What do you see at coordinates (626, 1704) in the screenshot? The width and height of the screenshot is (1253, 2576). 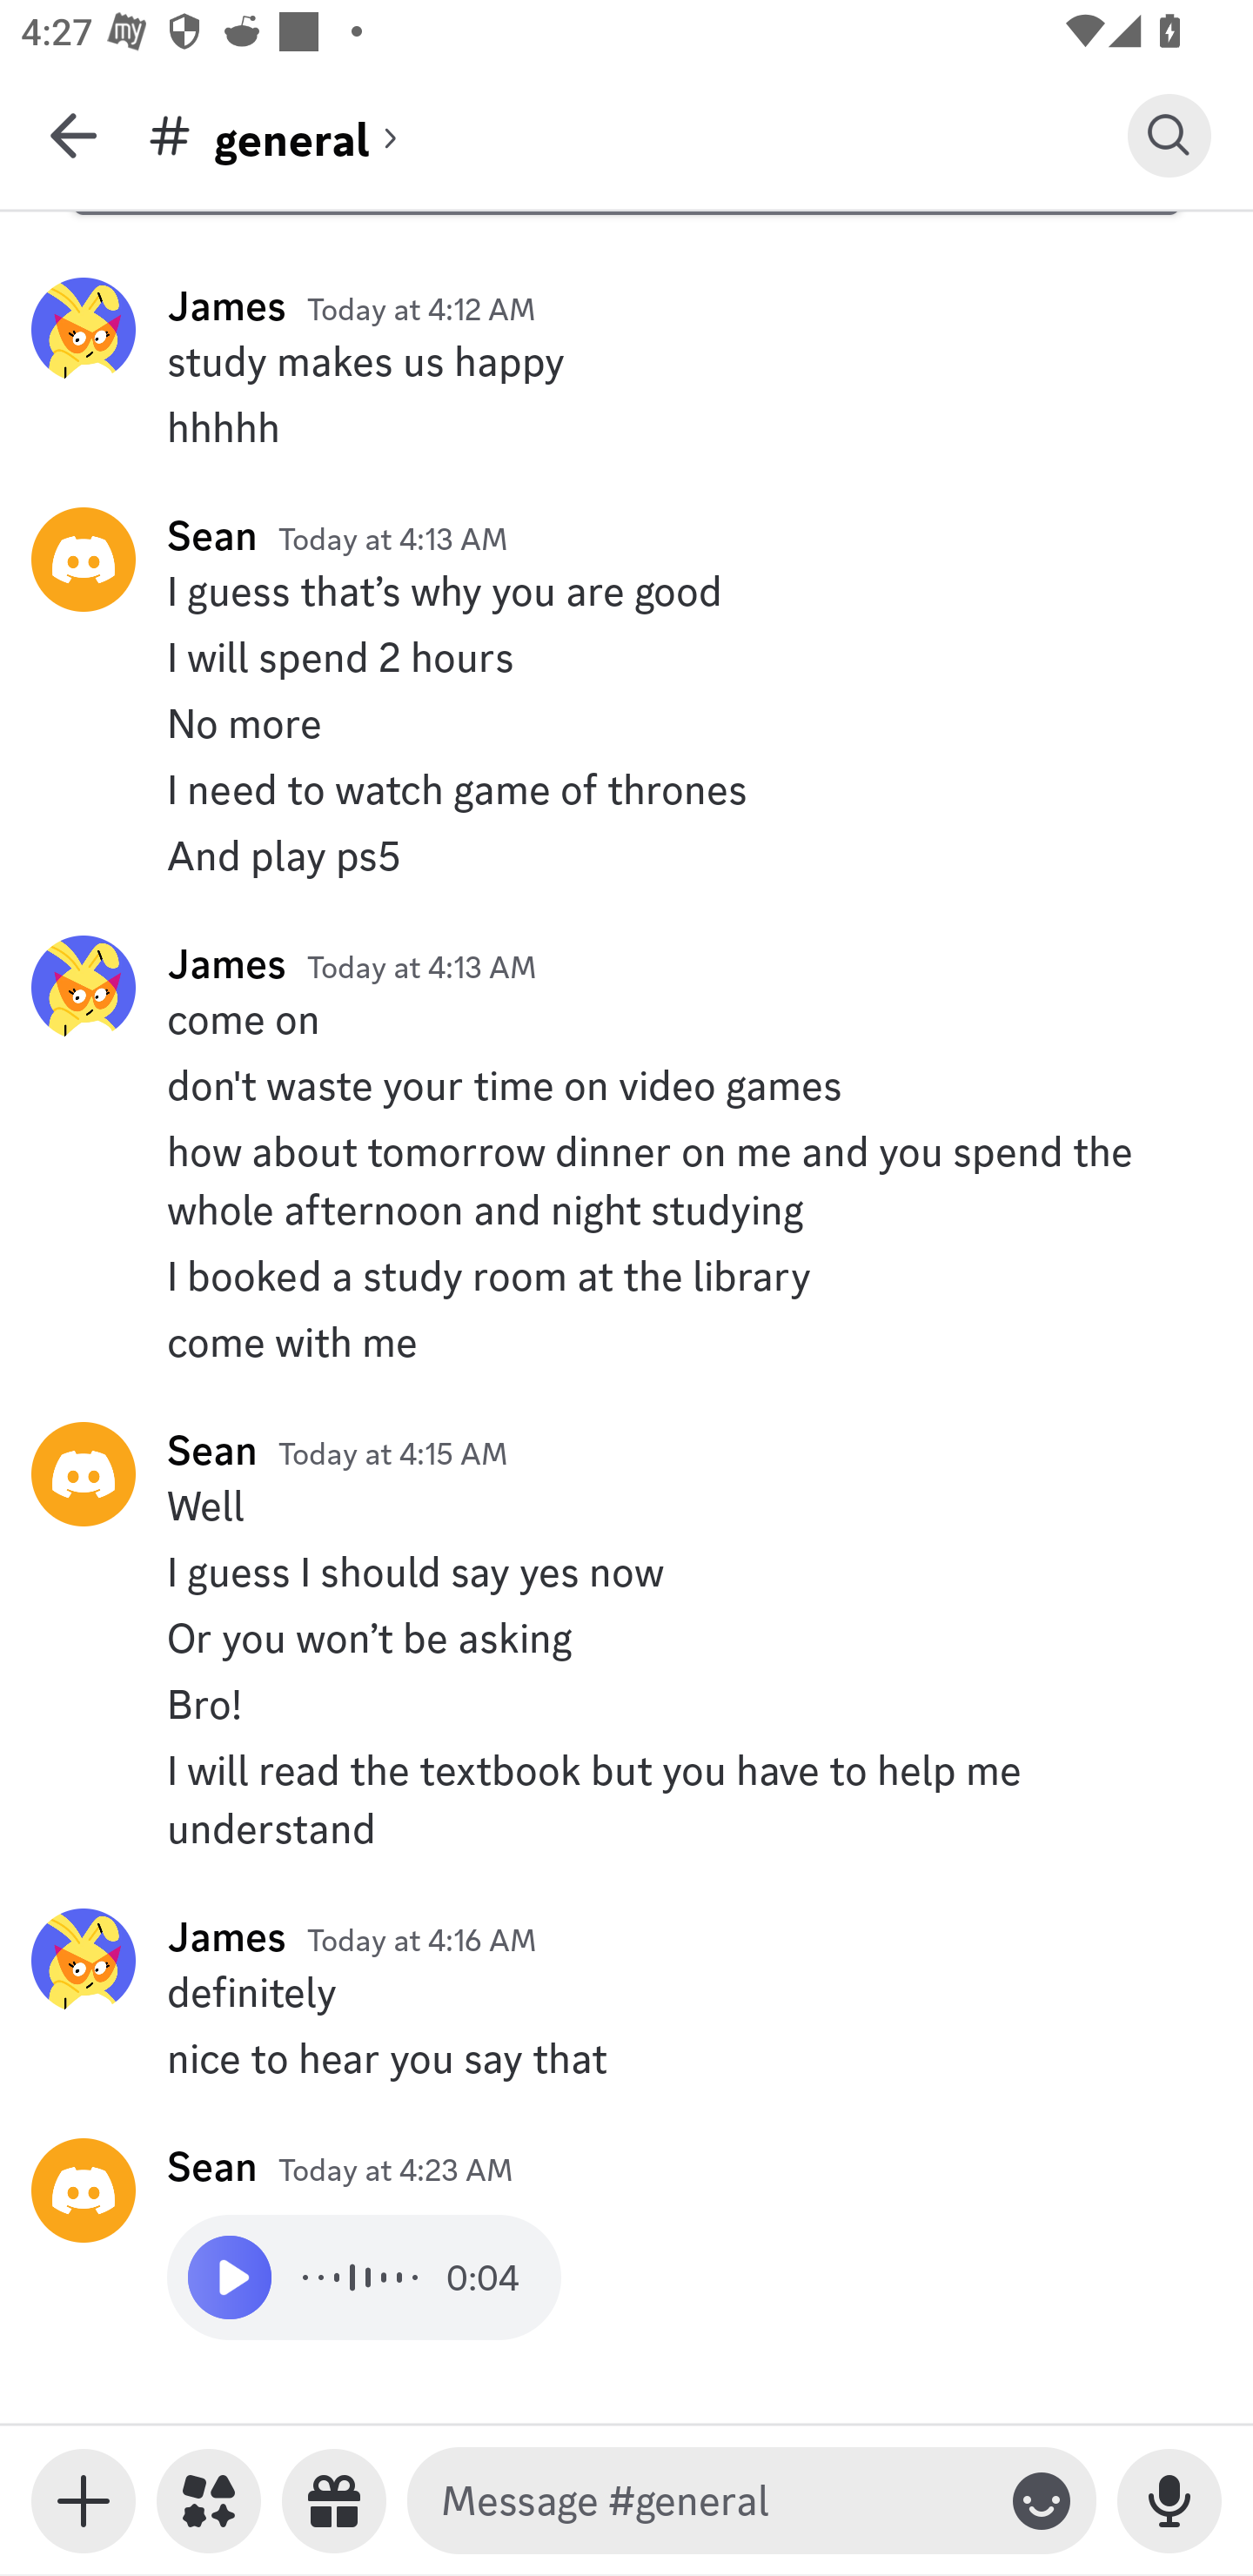 I see `yuxiang.007, Bro! Bro!` at bounding box center [626, 1704].